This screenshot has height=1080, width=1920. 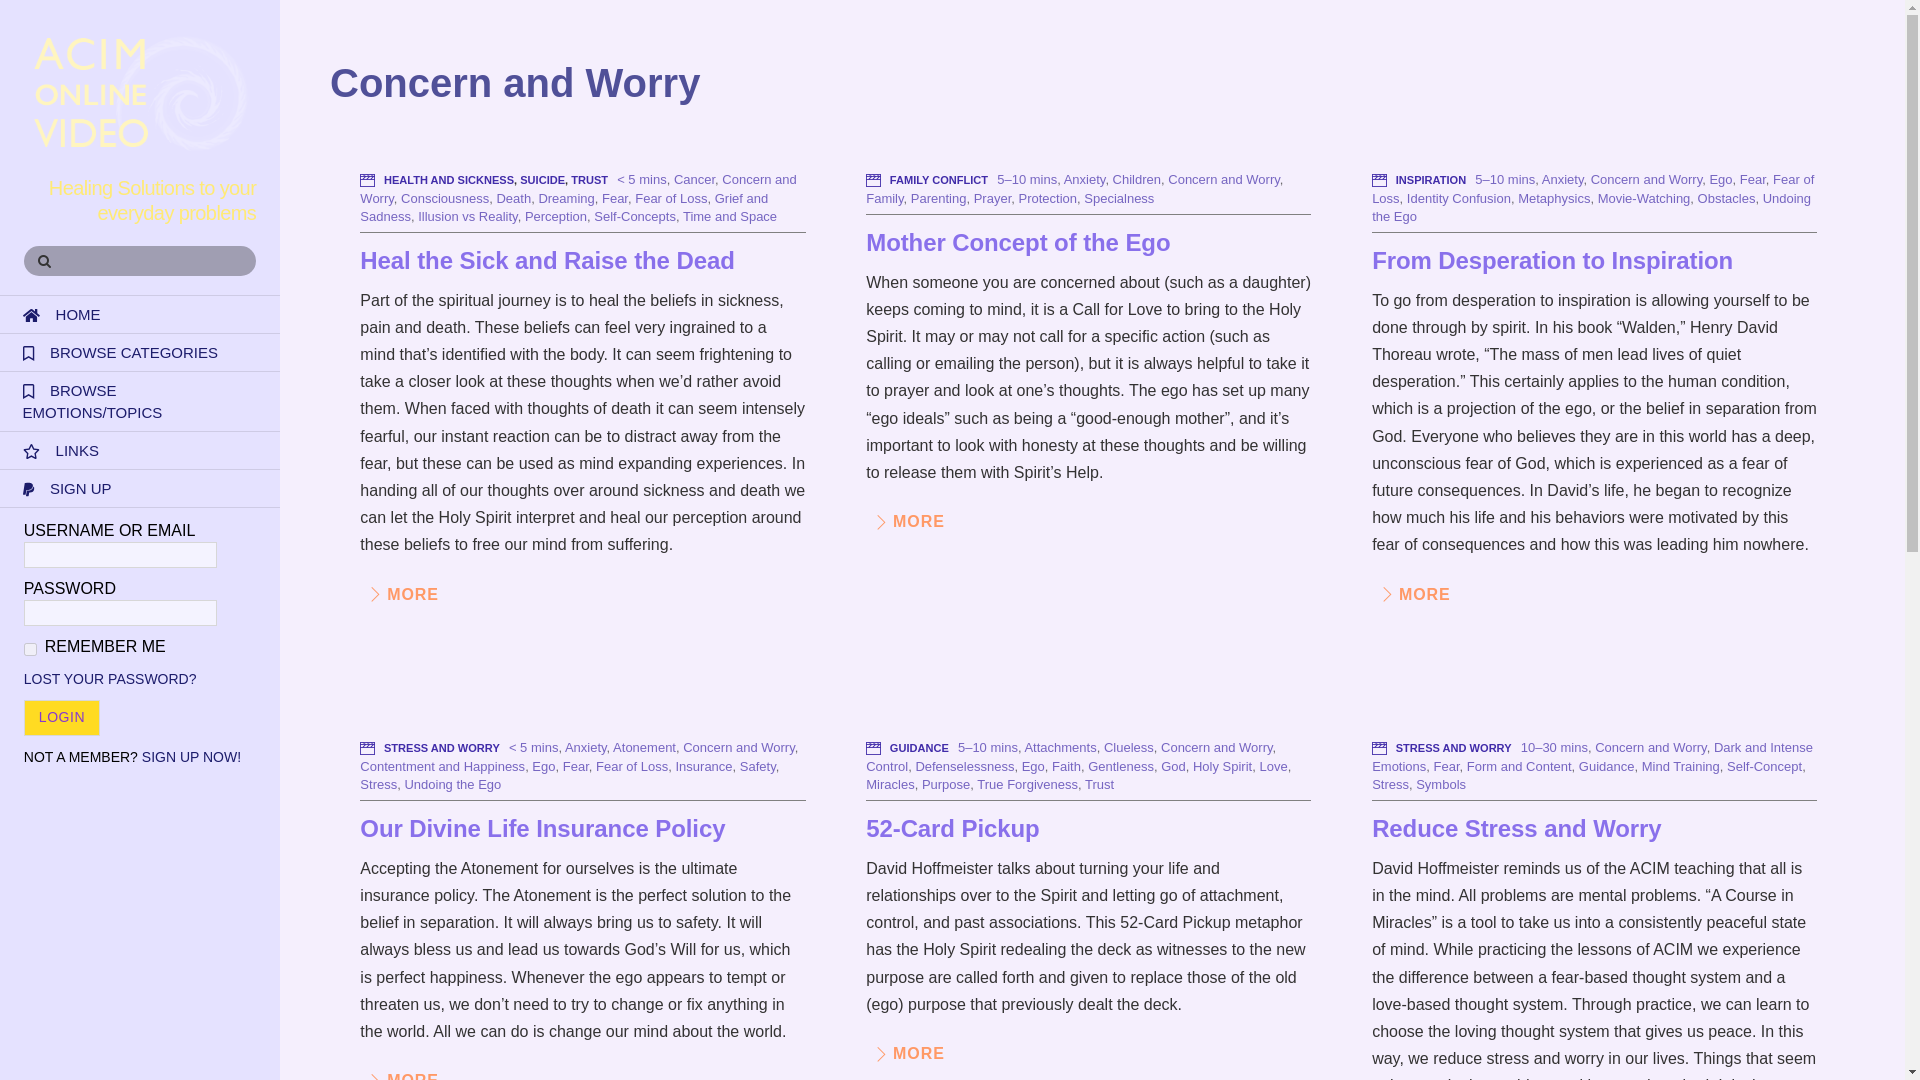 I want to click on Heal the Sick and Raise the Dead, so click(x=546, y=260).